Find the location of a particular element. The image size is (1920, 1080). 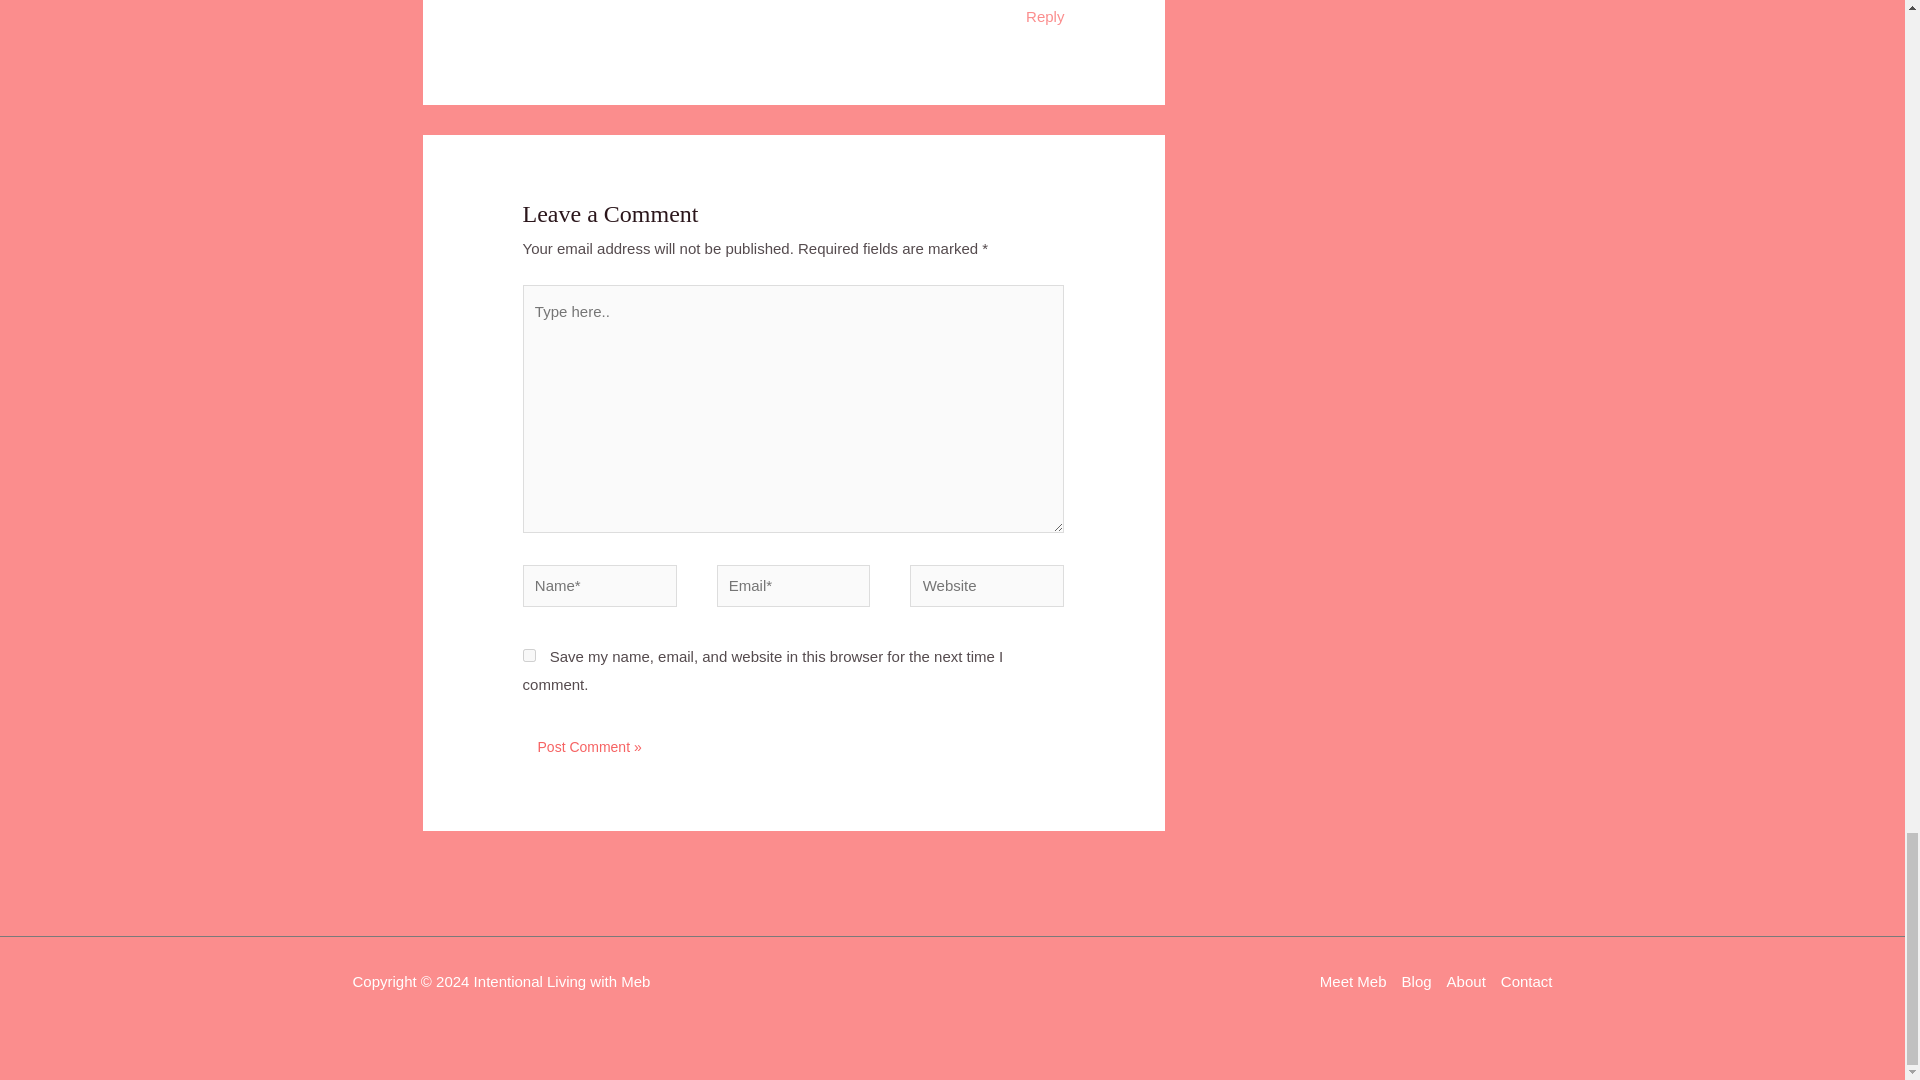

Reply is located at coordinates (1044, 14).